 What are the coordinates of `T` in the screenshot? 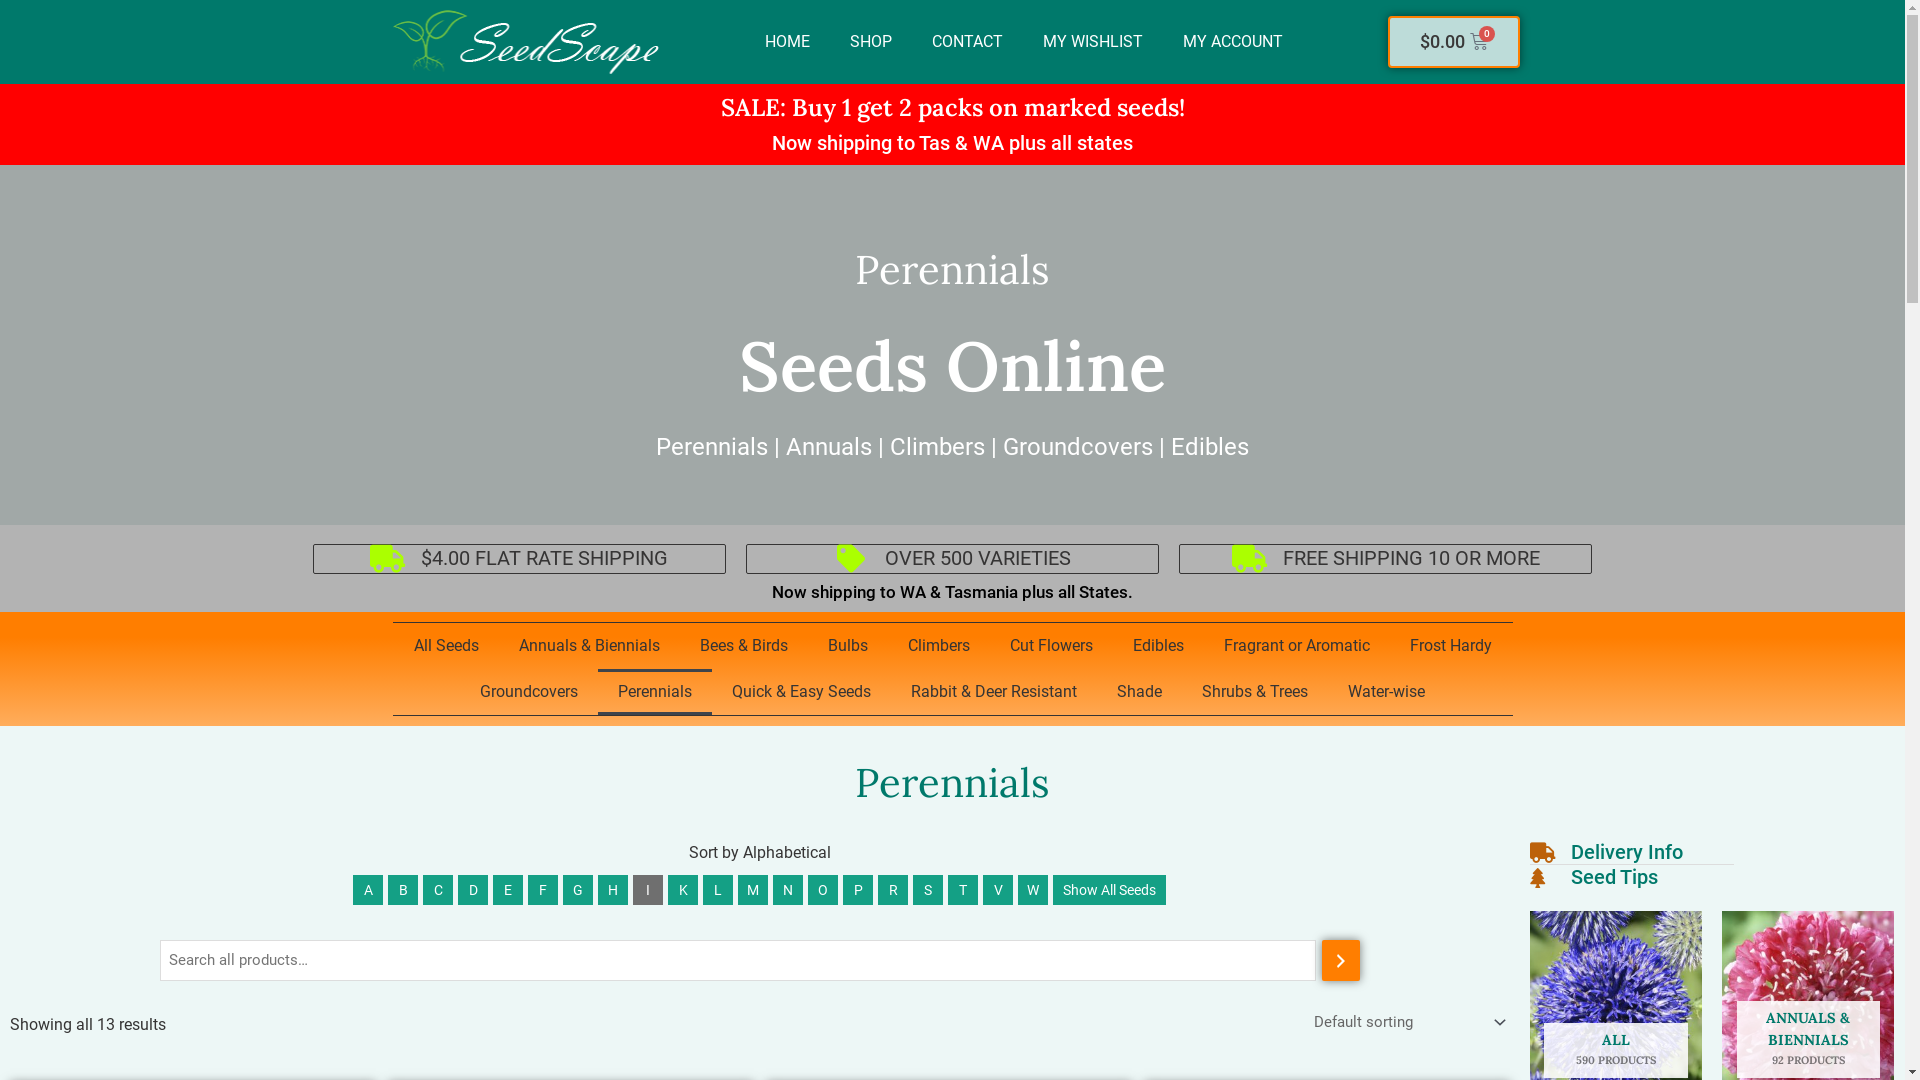 It's located at (963, 890).